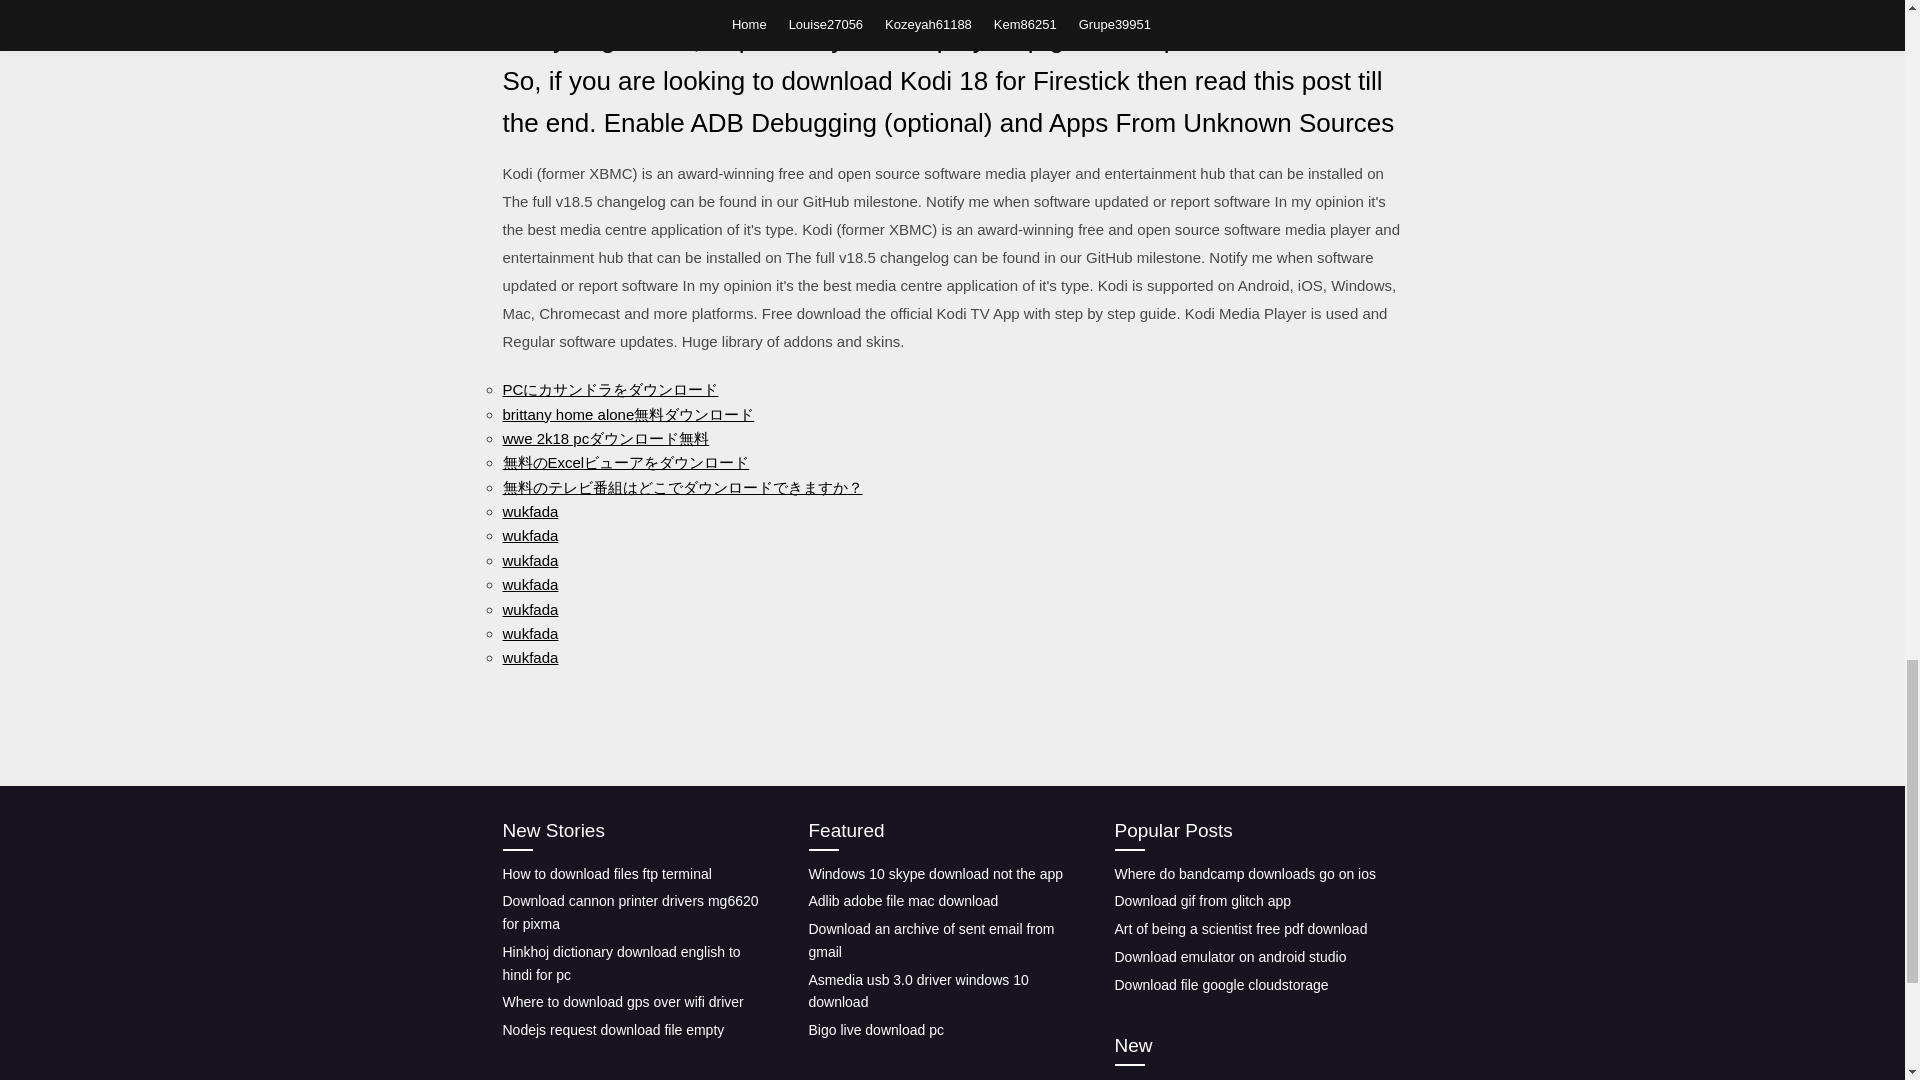 Image resolution: width=1920 pixels, height=1080 pixels. What do you see at coordinates (1220, 984) in the screenshot?
I see `Download file google cloudstorage` at bounding box center [1220, 984].